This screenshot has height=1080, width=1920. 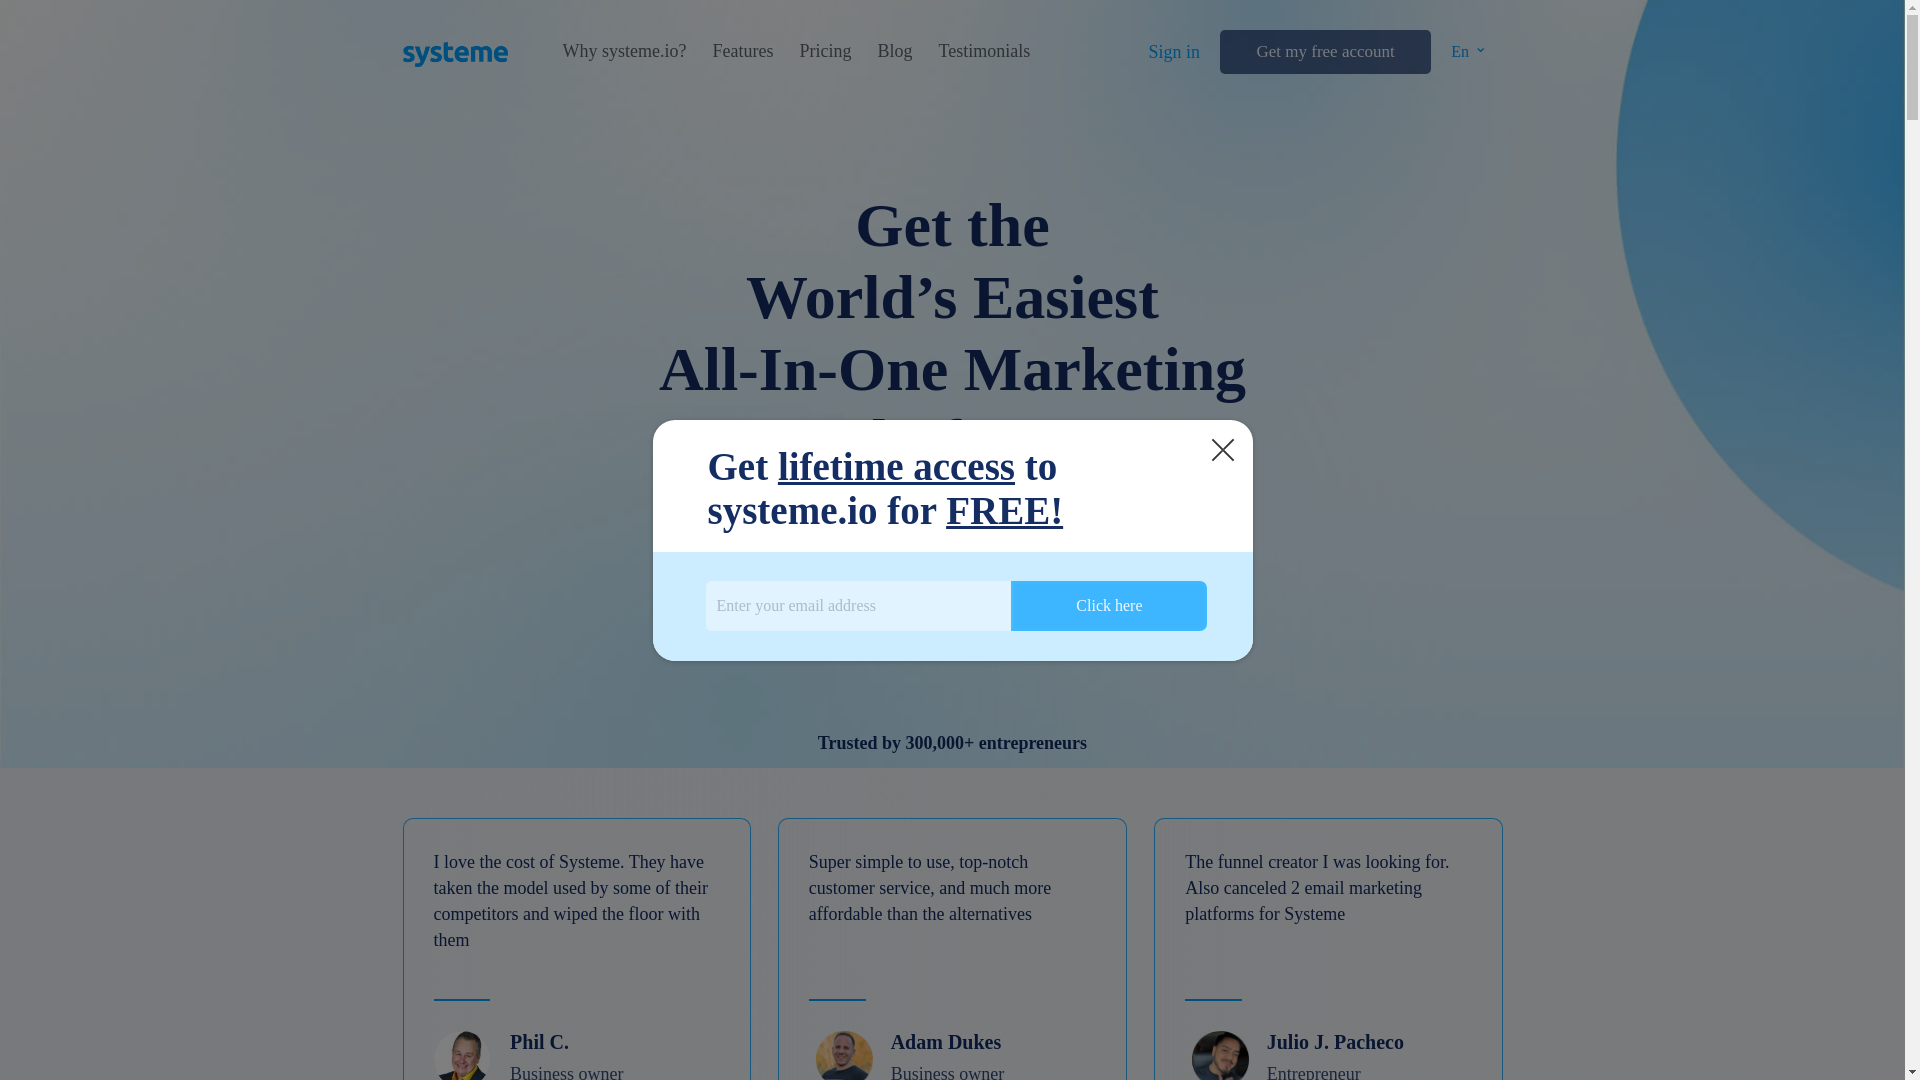 I want to click on Testimonials, so click(x=984, y=51).